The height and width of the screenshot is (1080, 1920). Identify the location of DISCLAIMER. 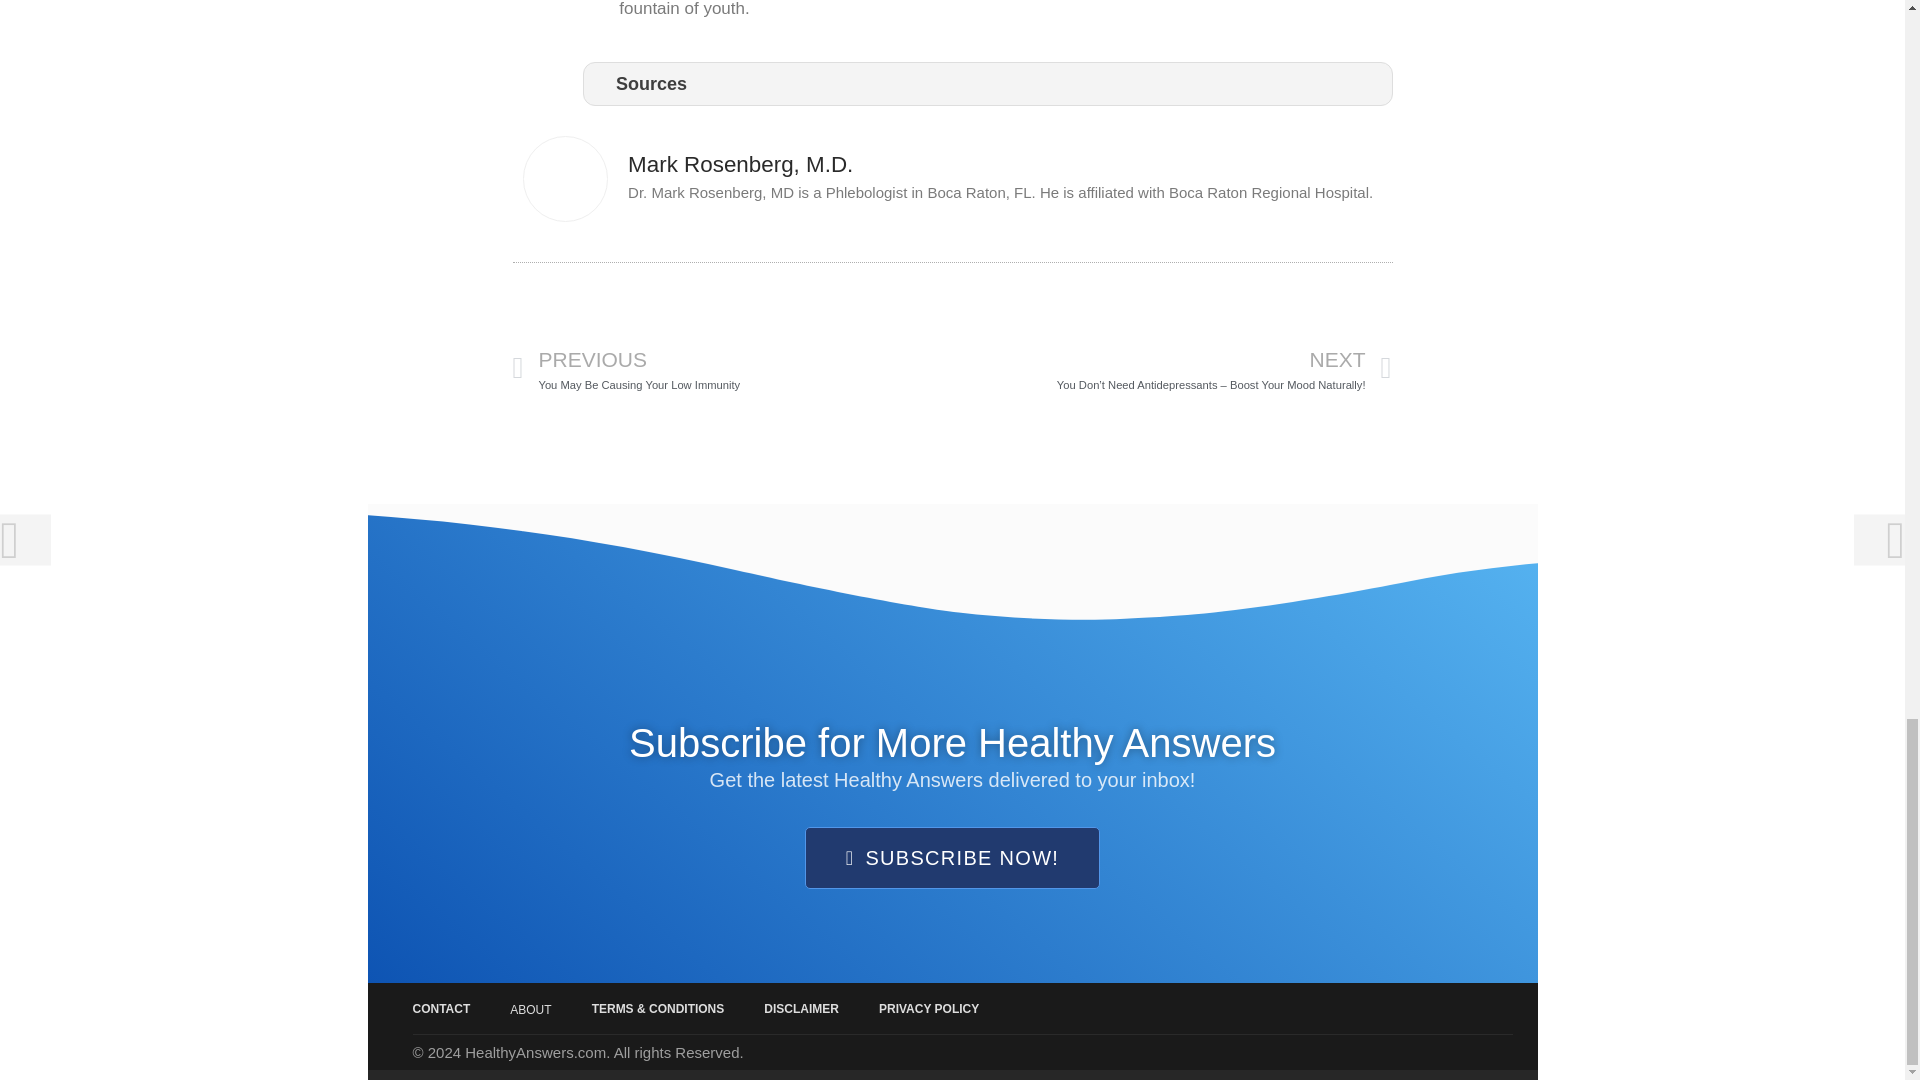
(801, 1008).